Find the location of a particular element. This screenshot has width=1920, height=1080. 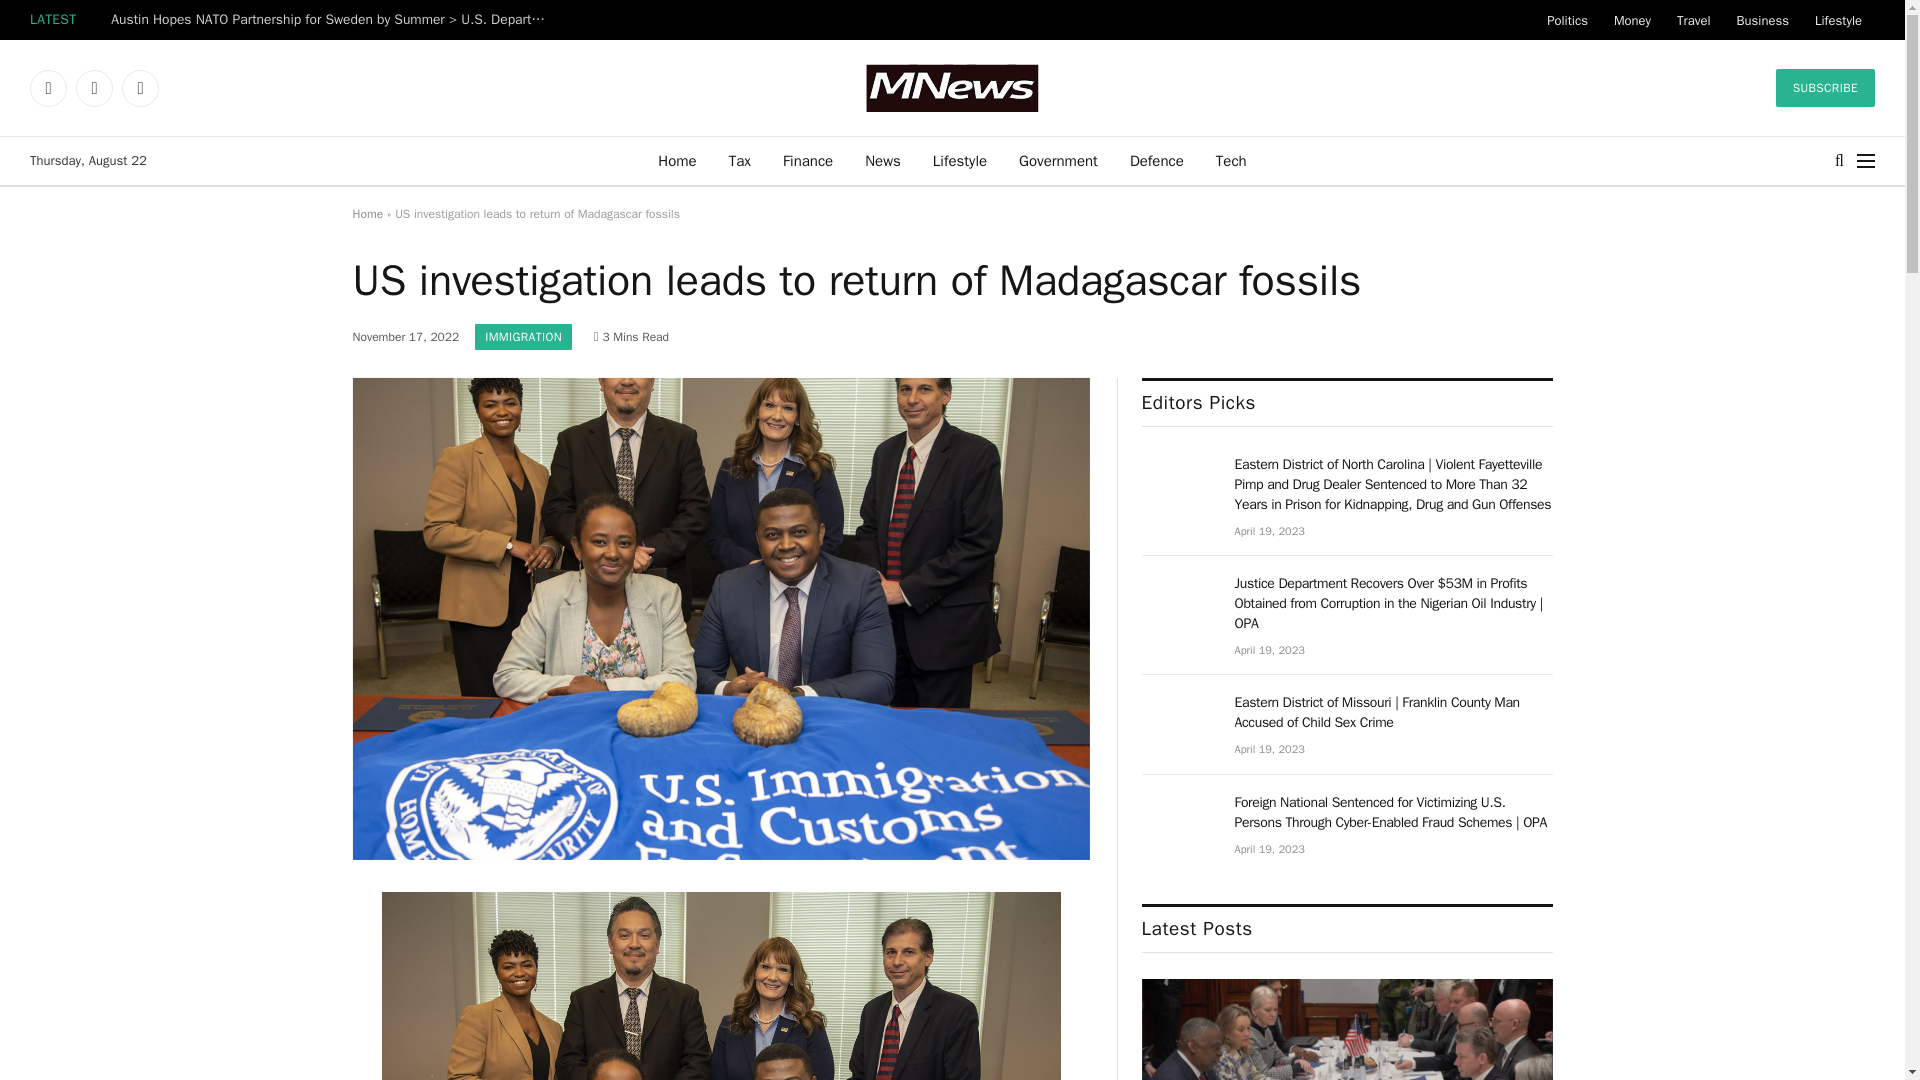

Facebook is located at coordinates (48, 88).